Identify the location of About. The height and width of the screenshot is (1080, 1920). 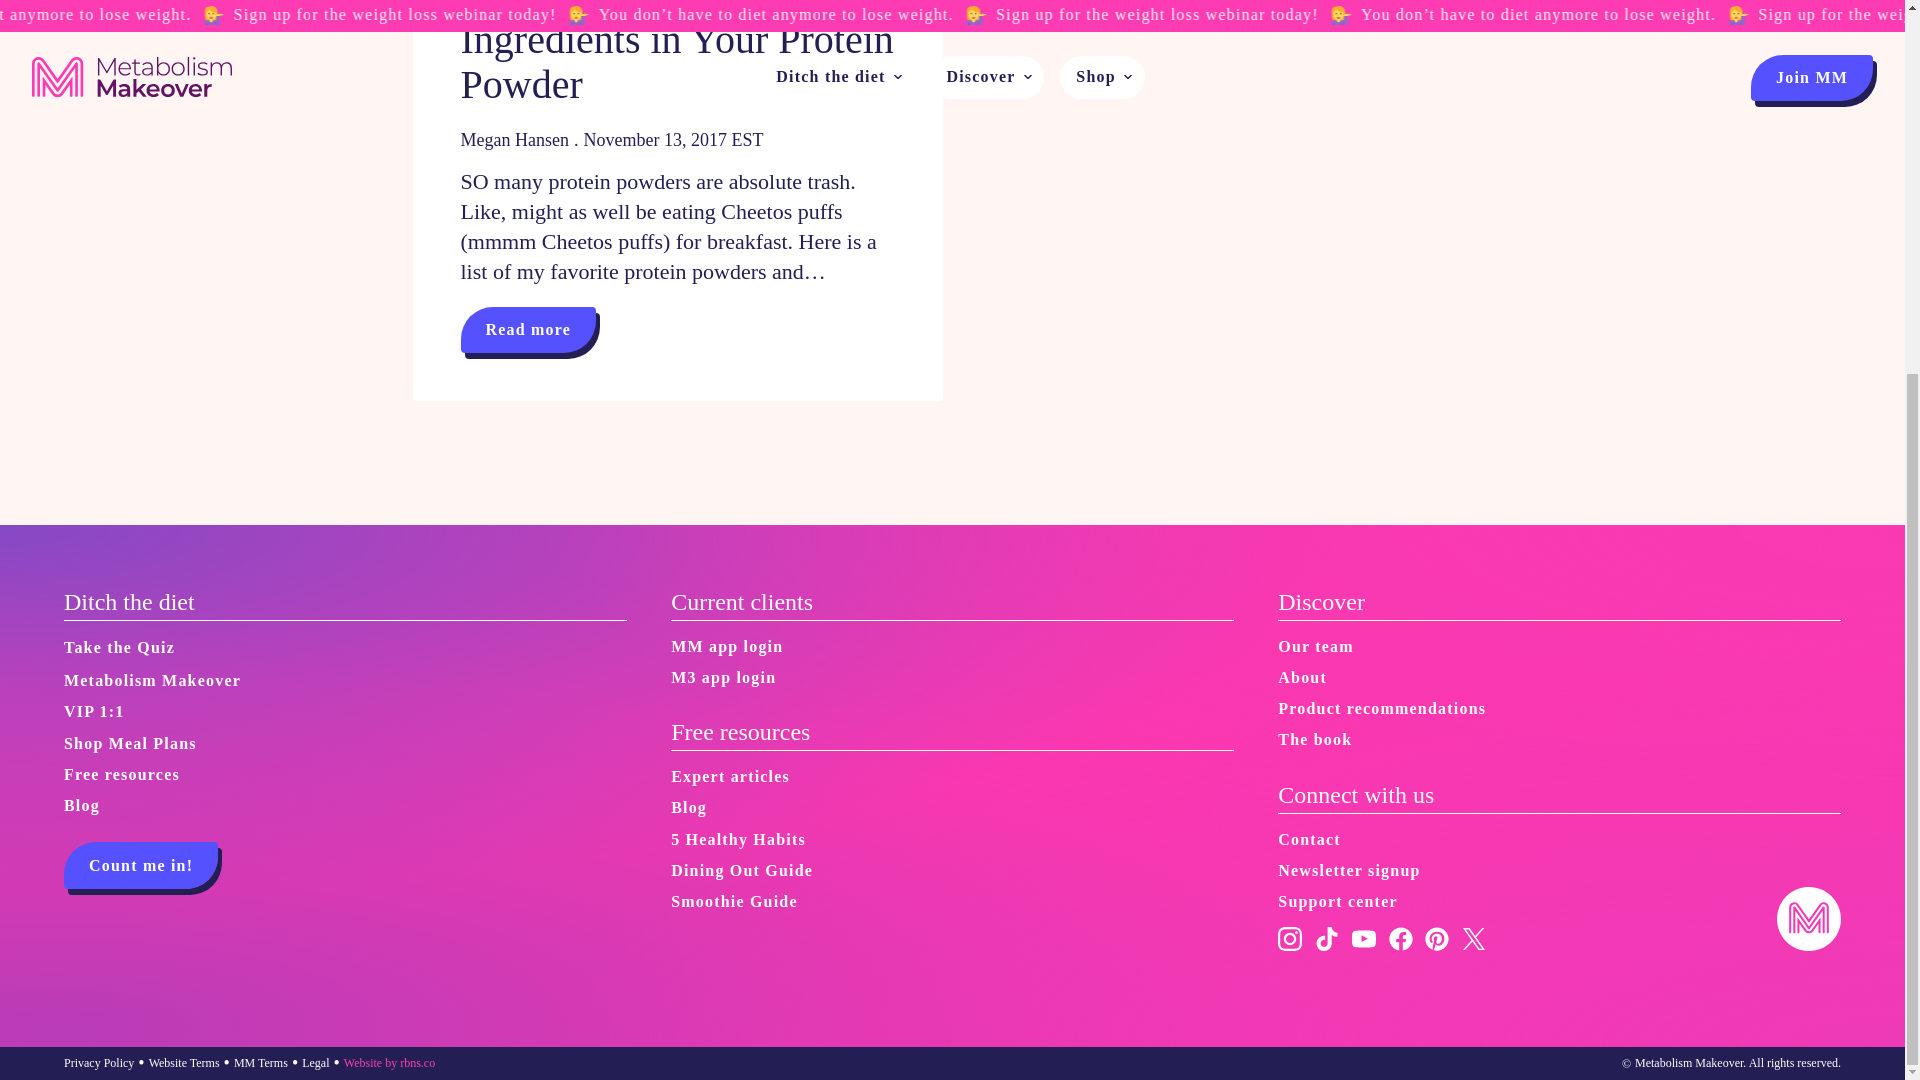
(1302, 677).